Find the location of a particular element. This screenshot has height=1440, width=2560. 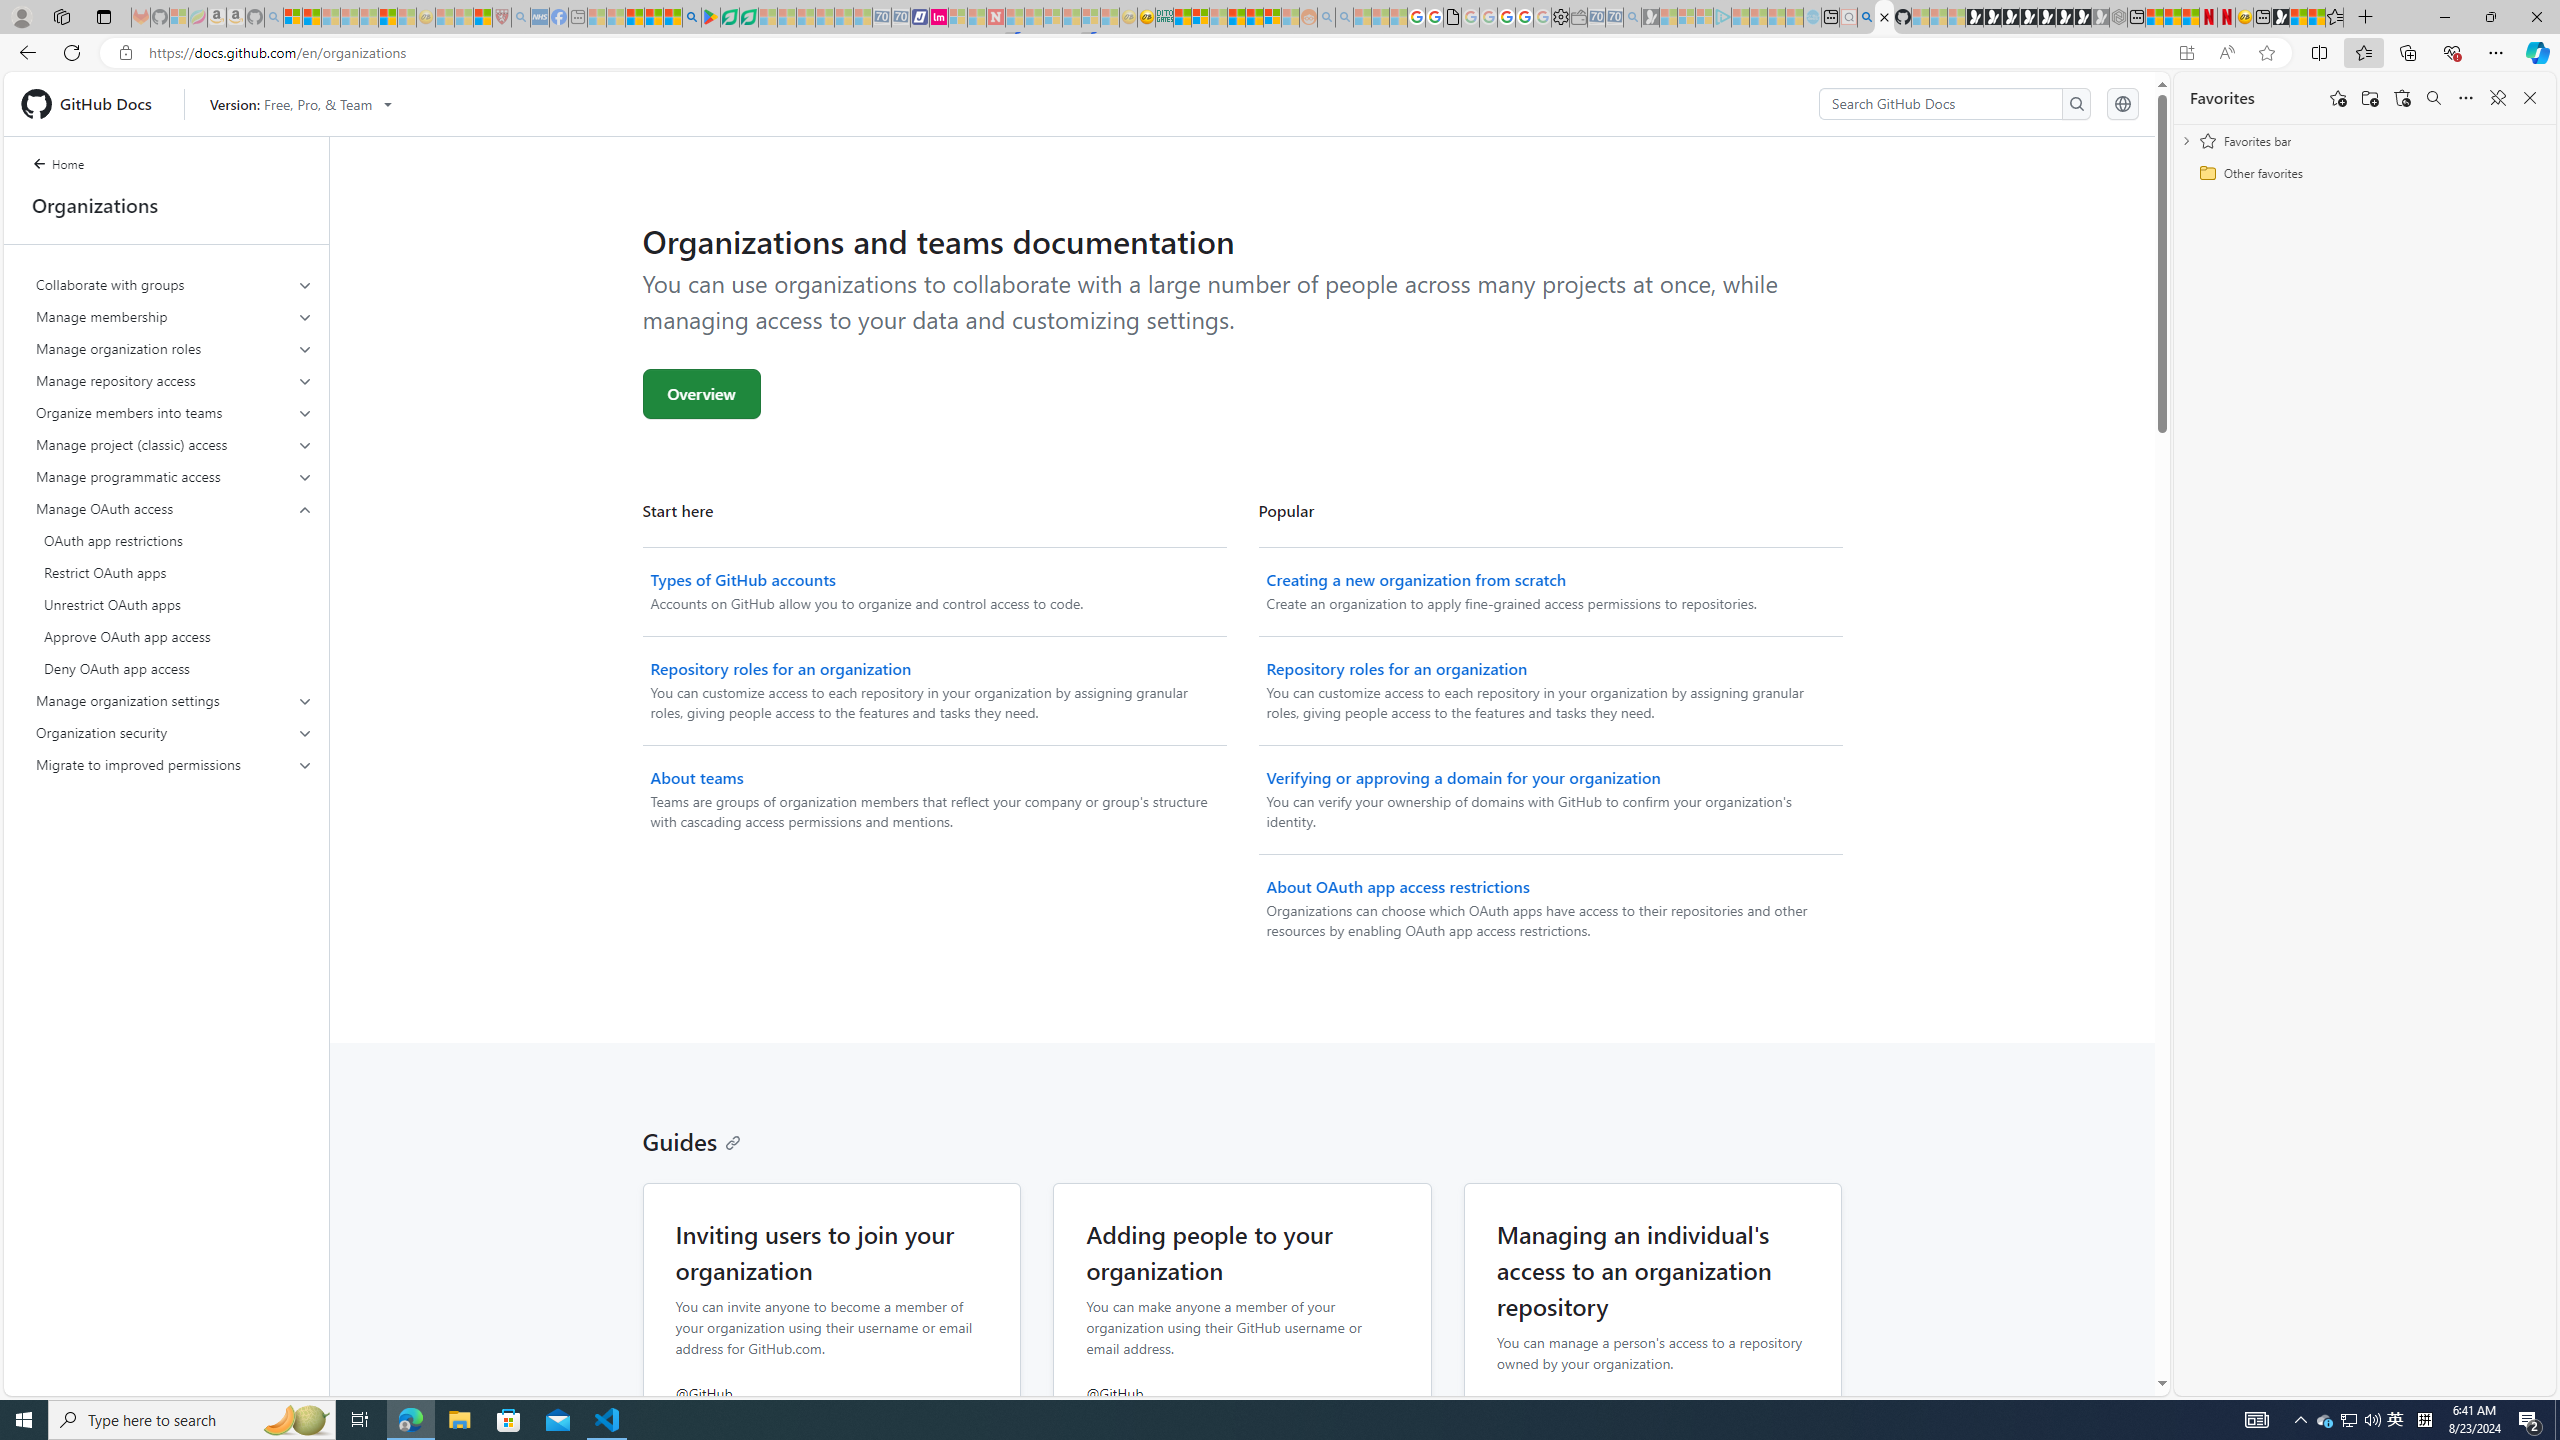

Approve OAuth app access is located at coordinates (174, 636).